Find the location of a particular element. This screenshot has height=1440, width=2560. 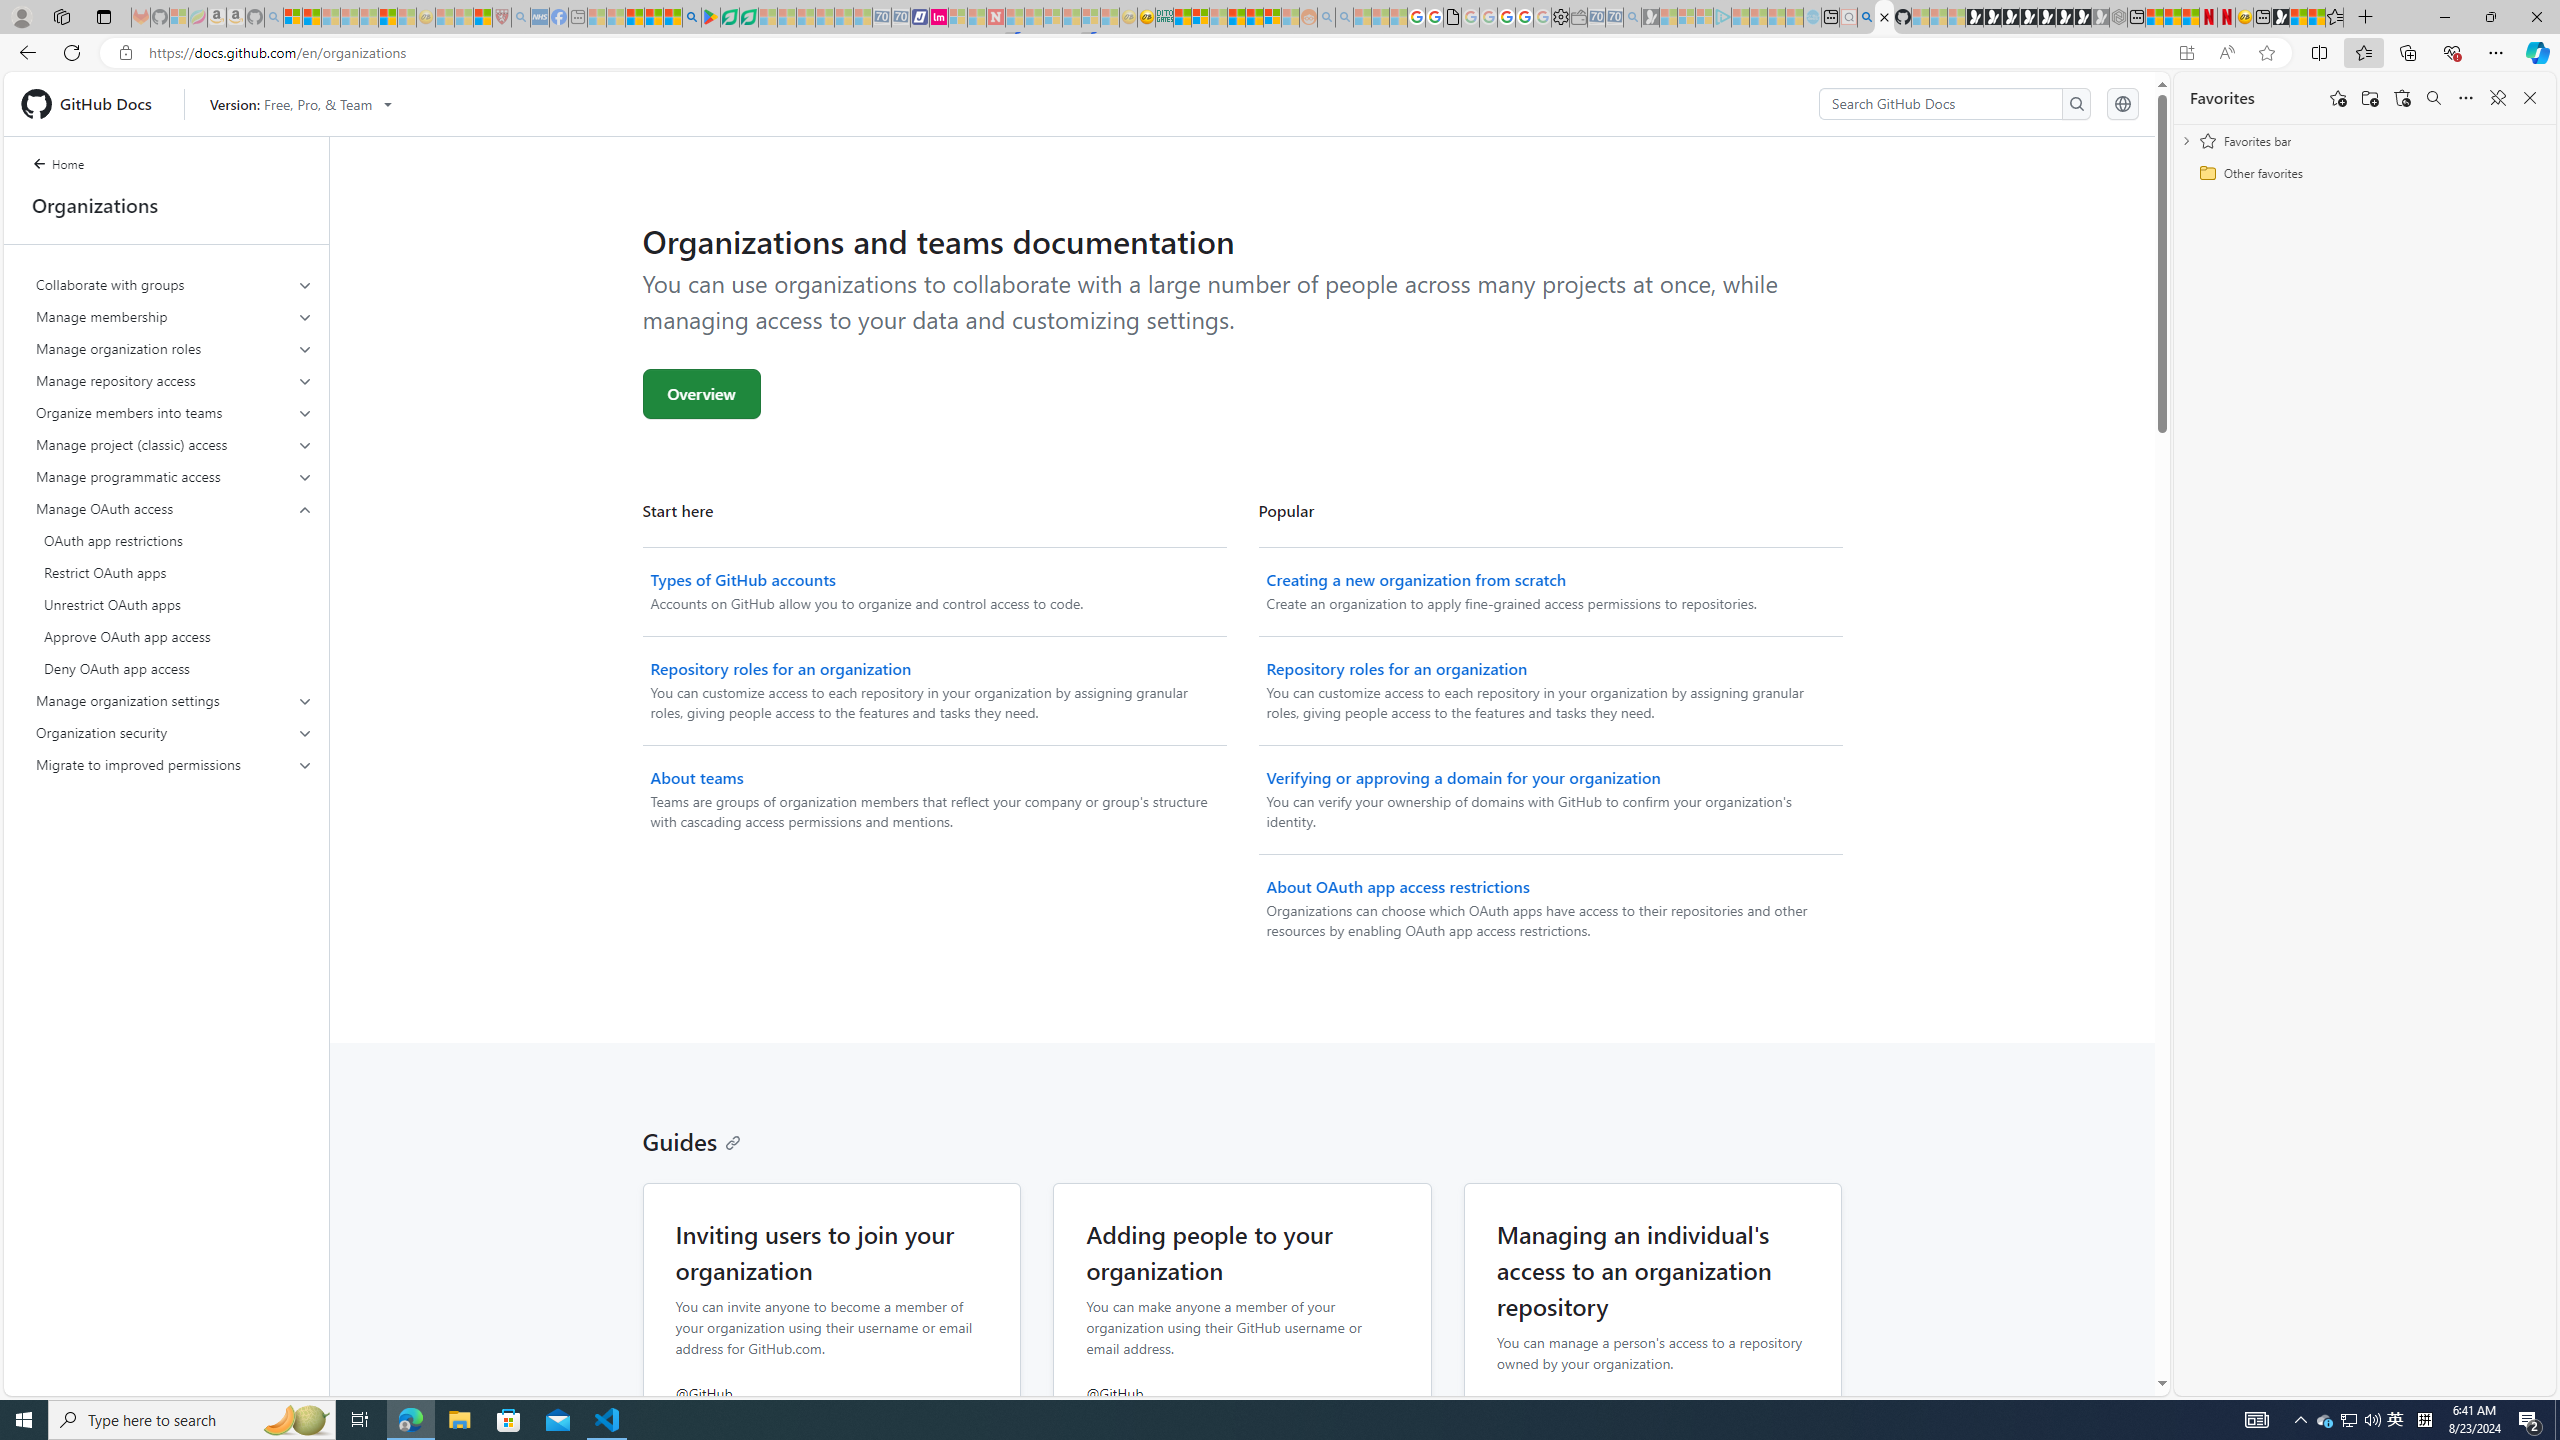

Approve OAuth app access is located at coordinates (174, 636).